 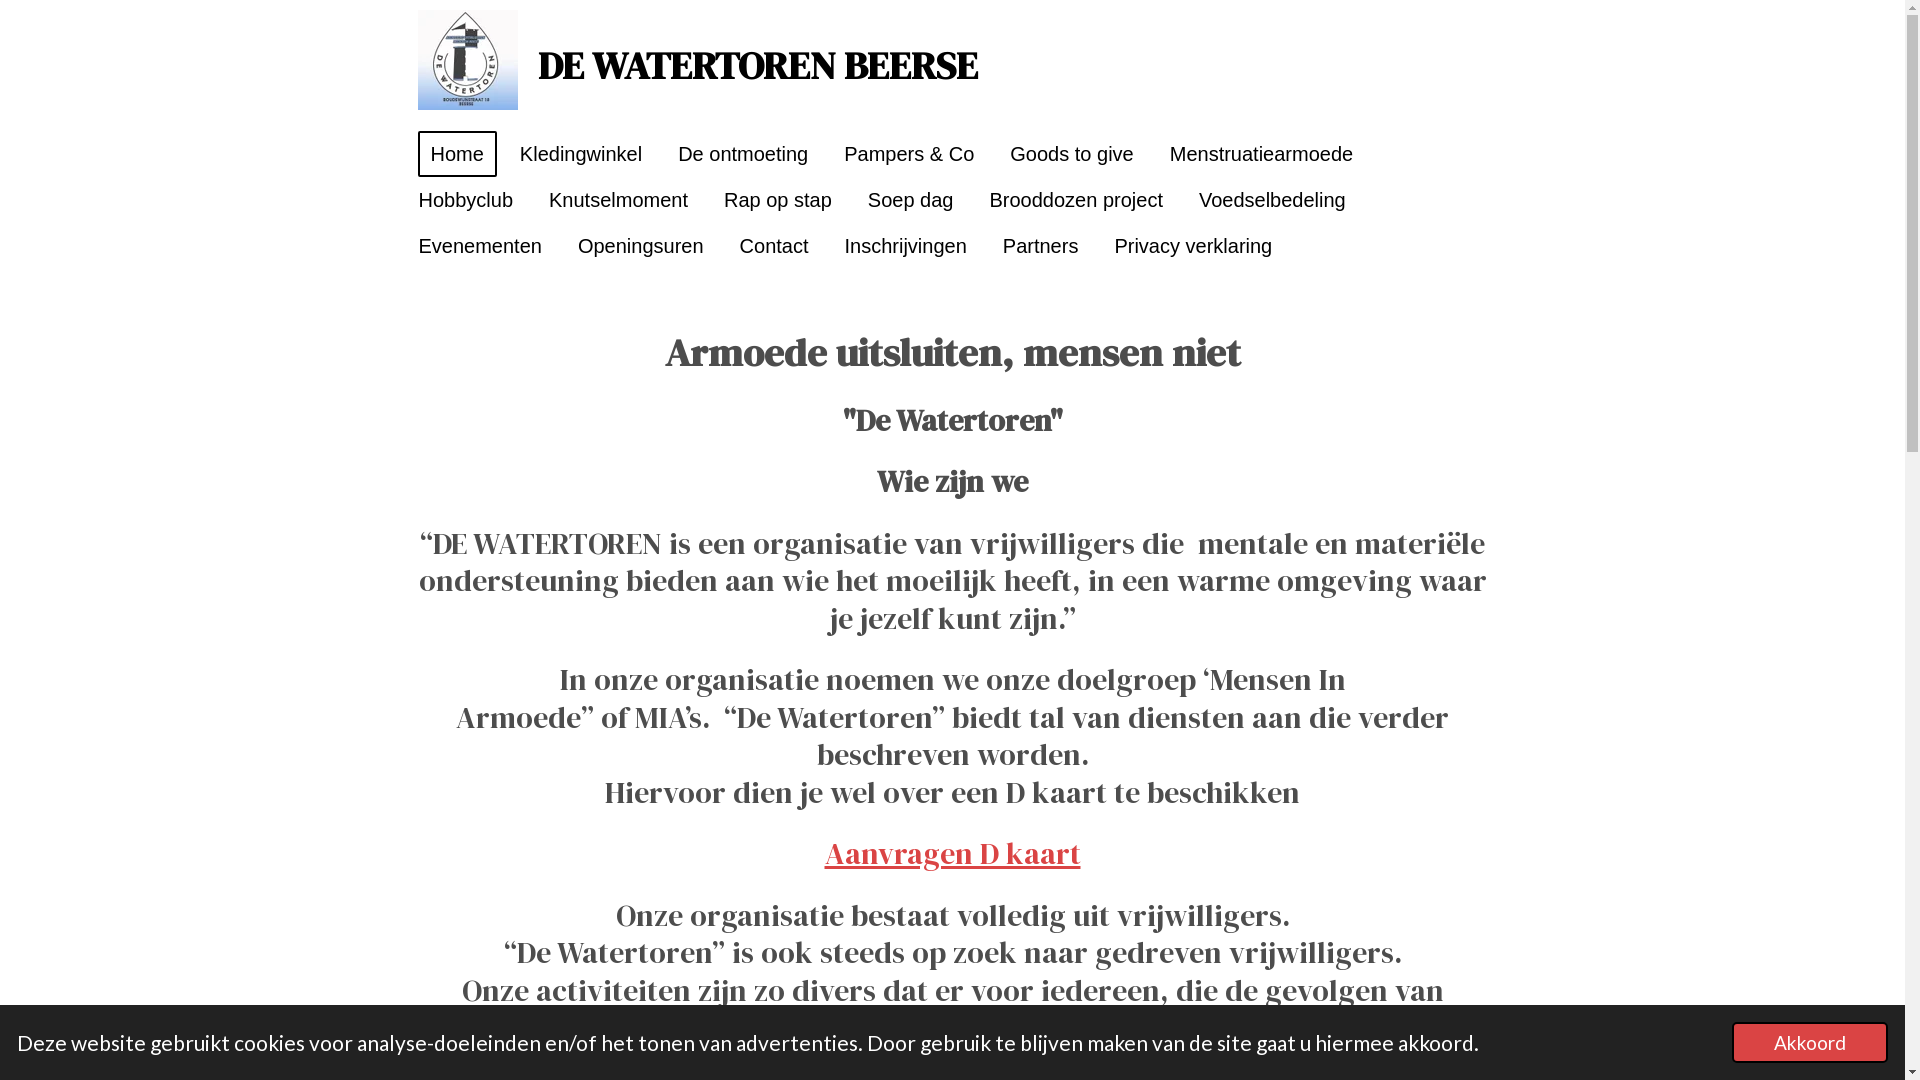 What do you see at coordinates (778, 200) in the screenshot?
I see `Rap op stap` at bounding box center [778, 200].